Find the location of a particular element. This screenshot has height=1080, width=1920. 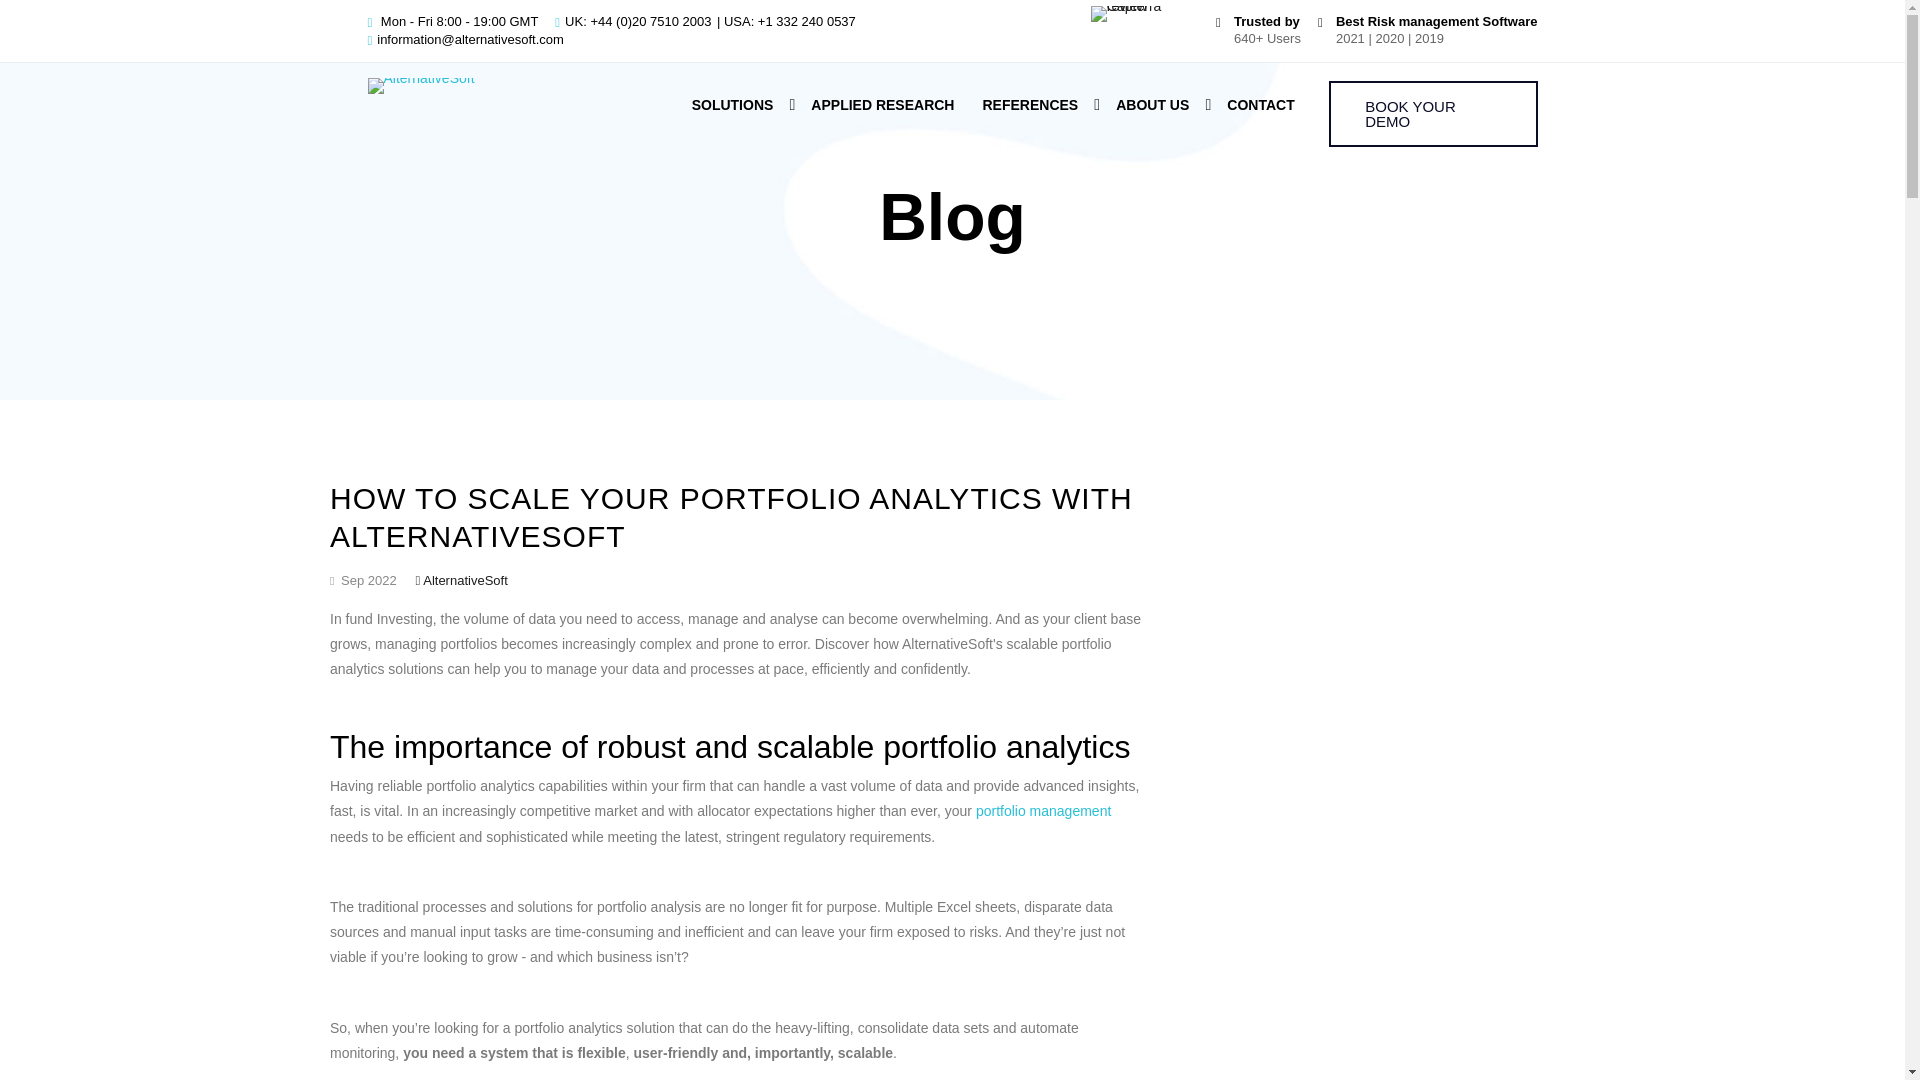

REFERENCES is located at coordinates (1030, 106).